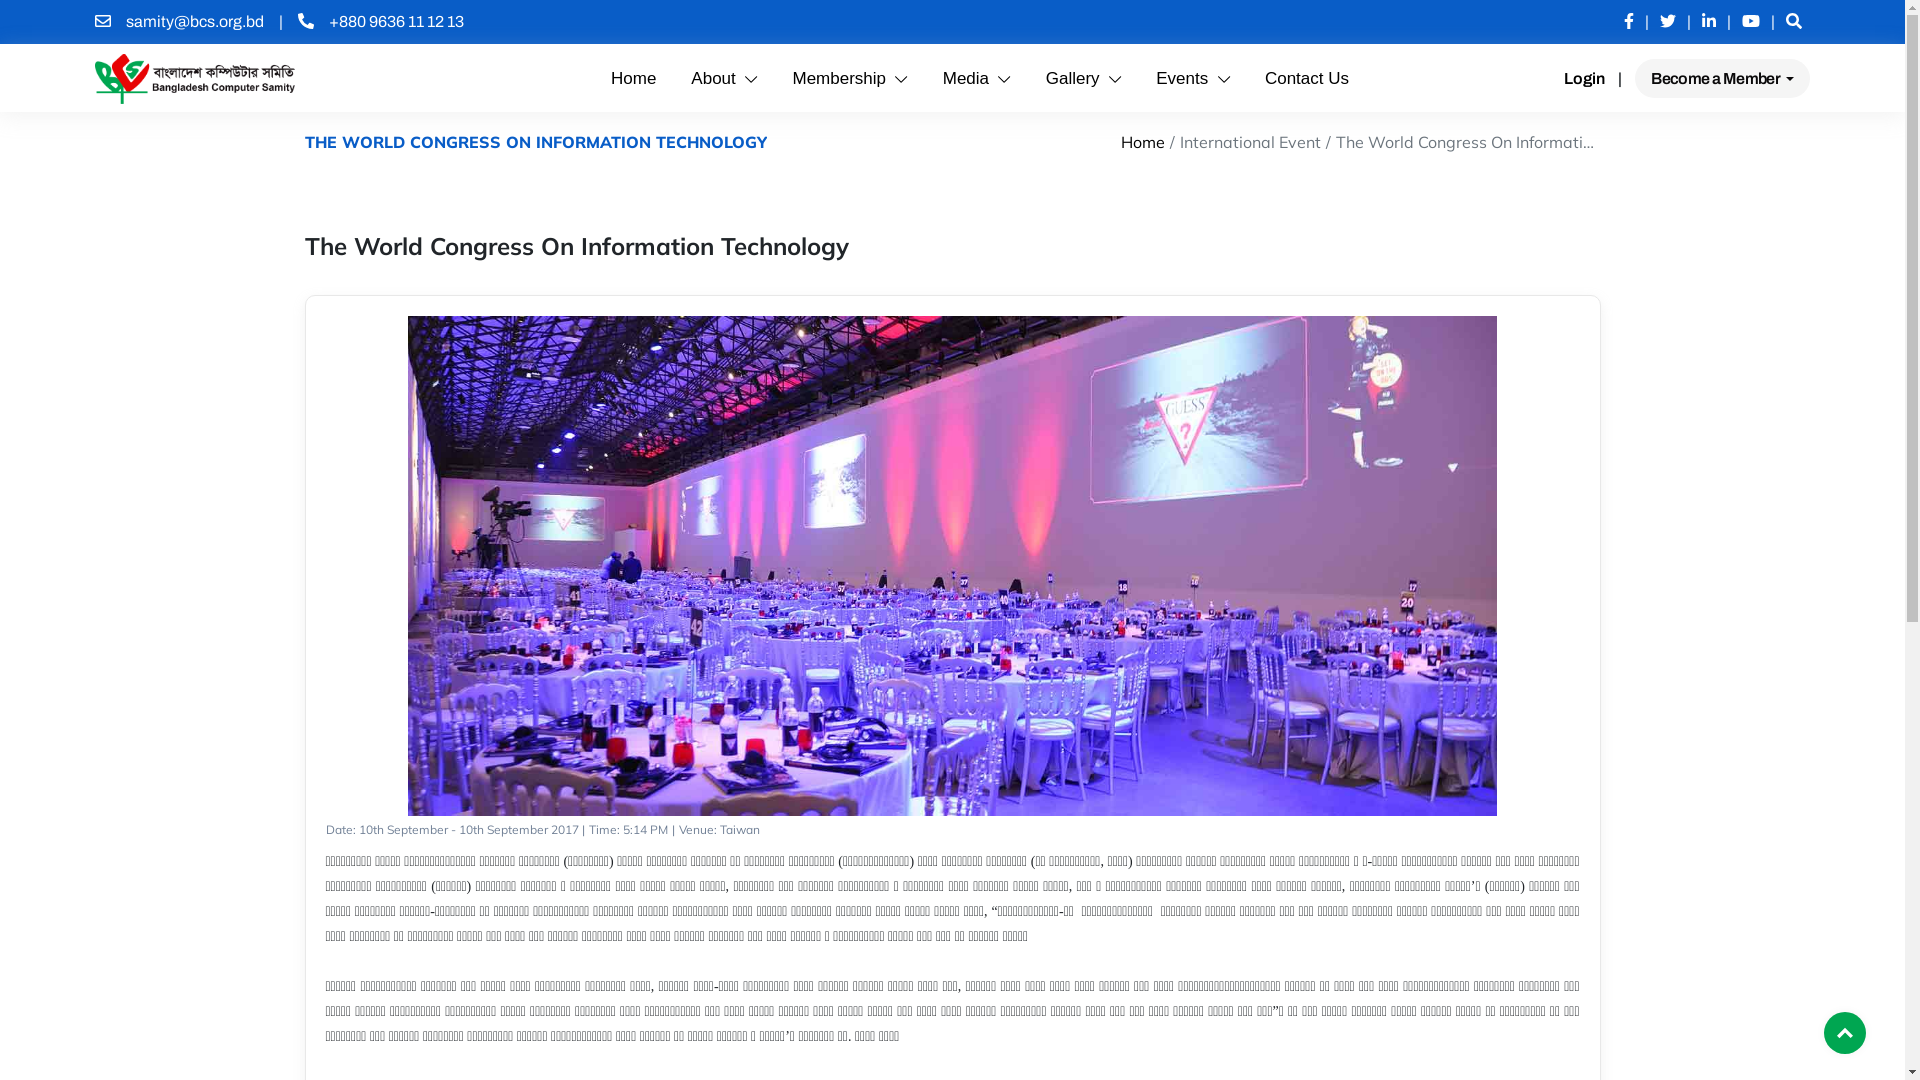 This screenshot has height=1080, width=1920. I want to click on Media  , so click(977, 78).